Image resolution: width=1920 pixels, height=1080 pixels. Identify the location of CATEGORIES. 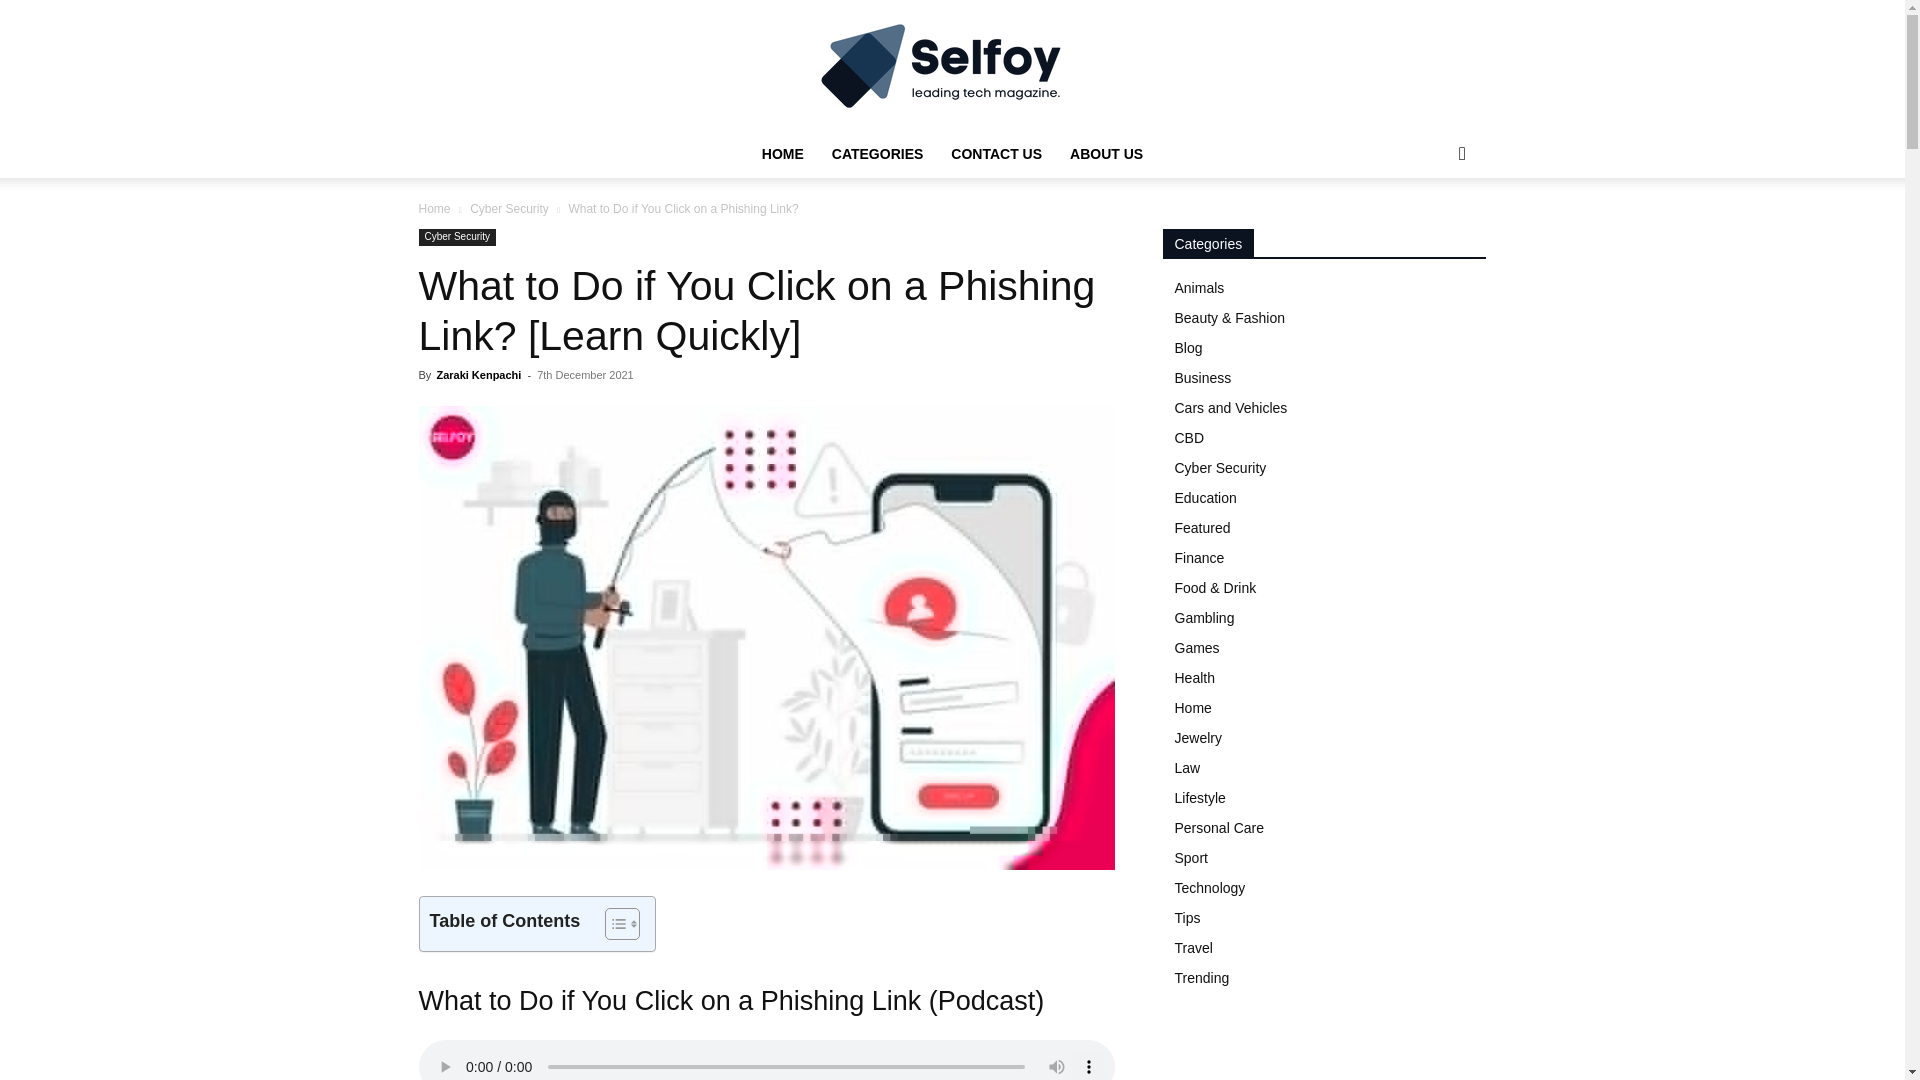
(878, 154).